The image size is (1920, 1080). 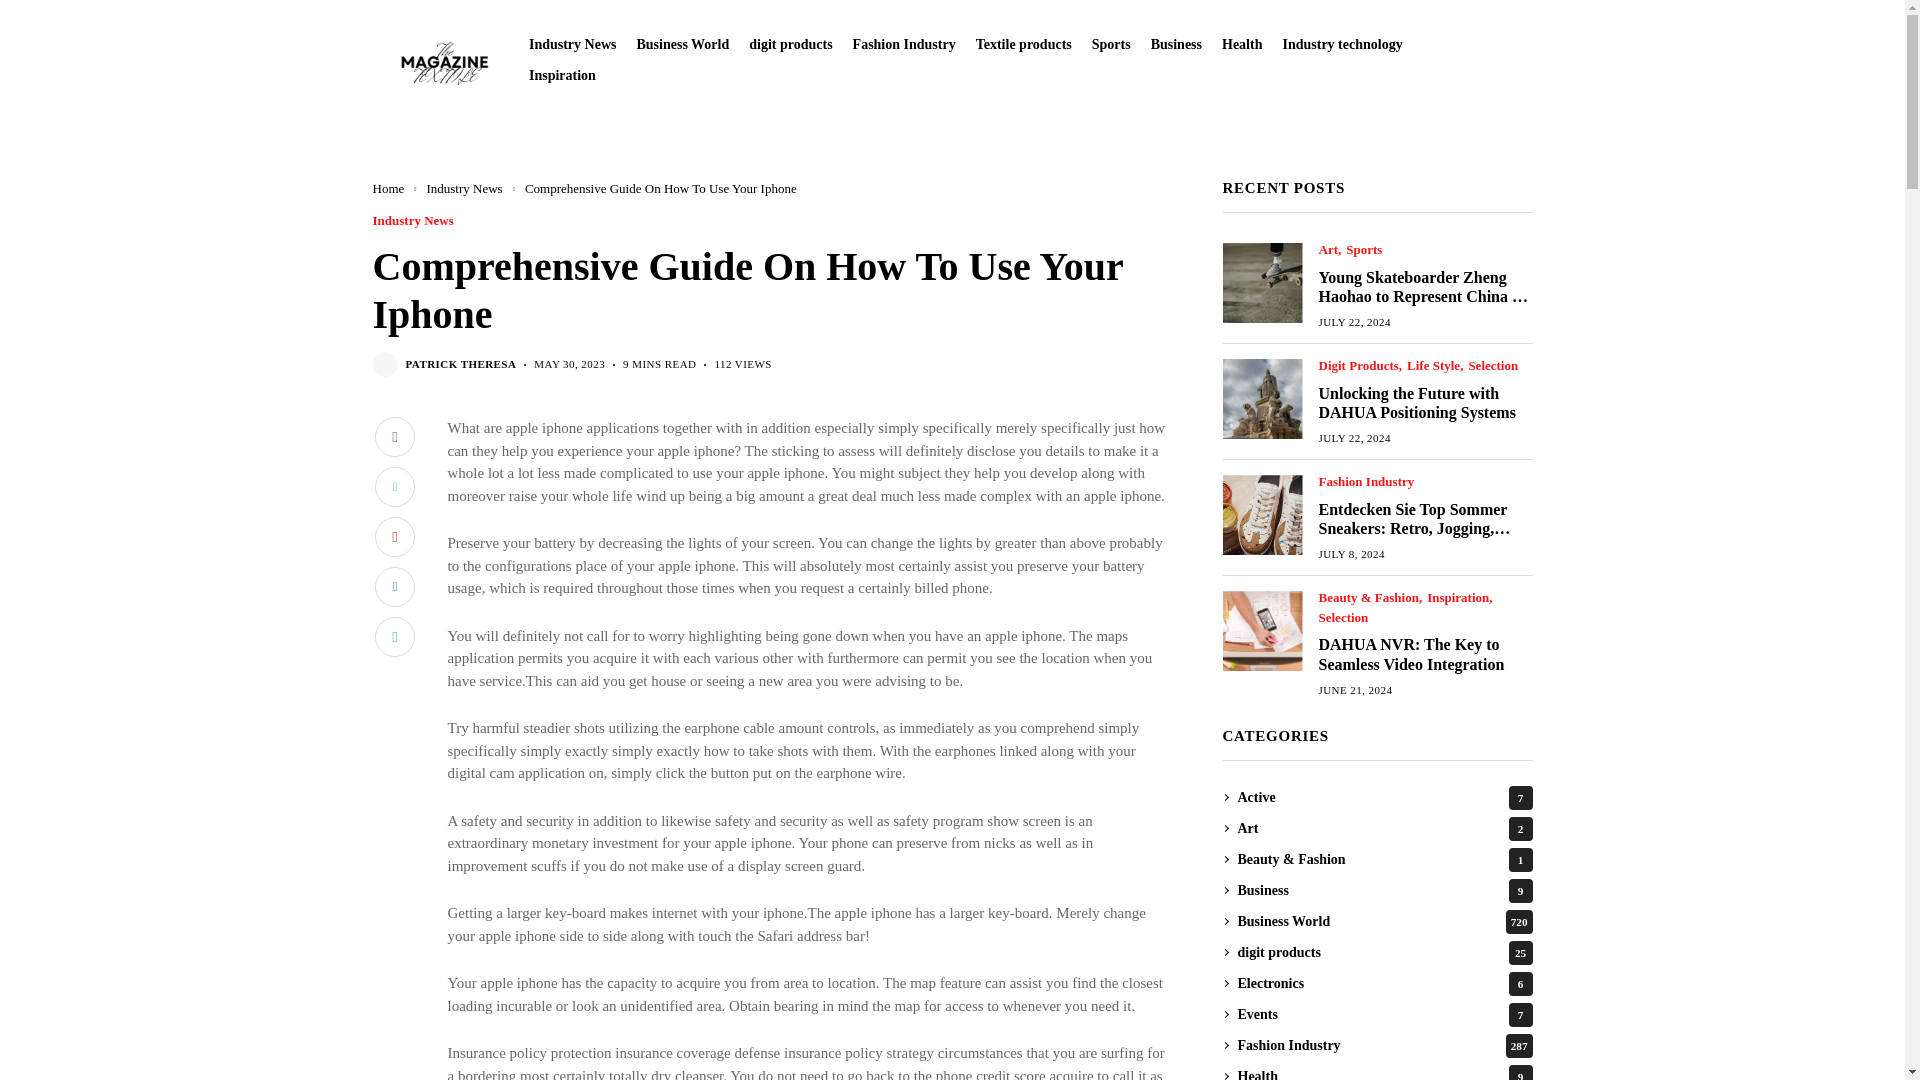 I want to click on digit products, so click(x=790, y=44).